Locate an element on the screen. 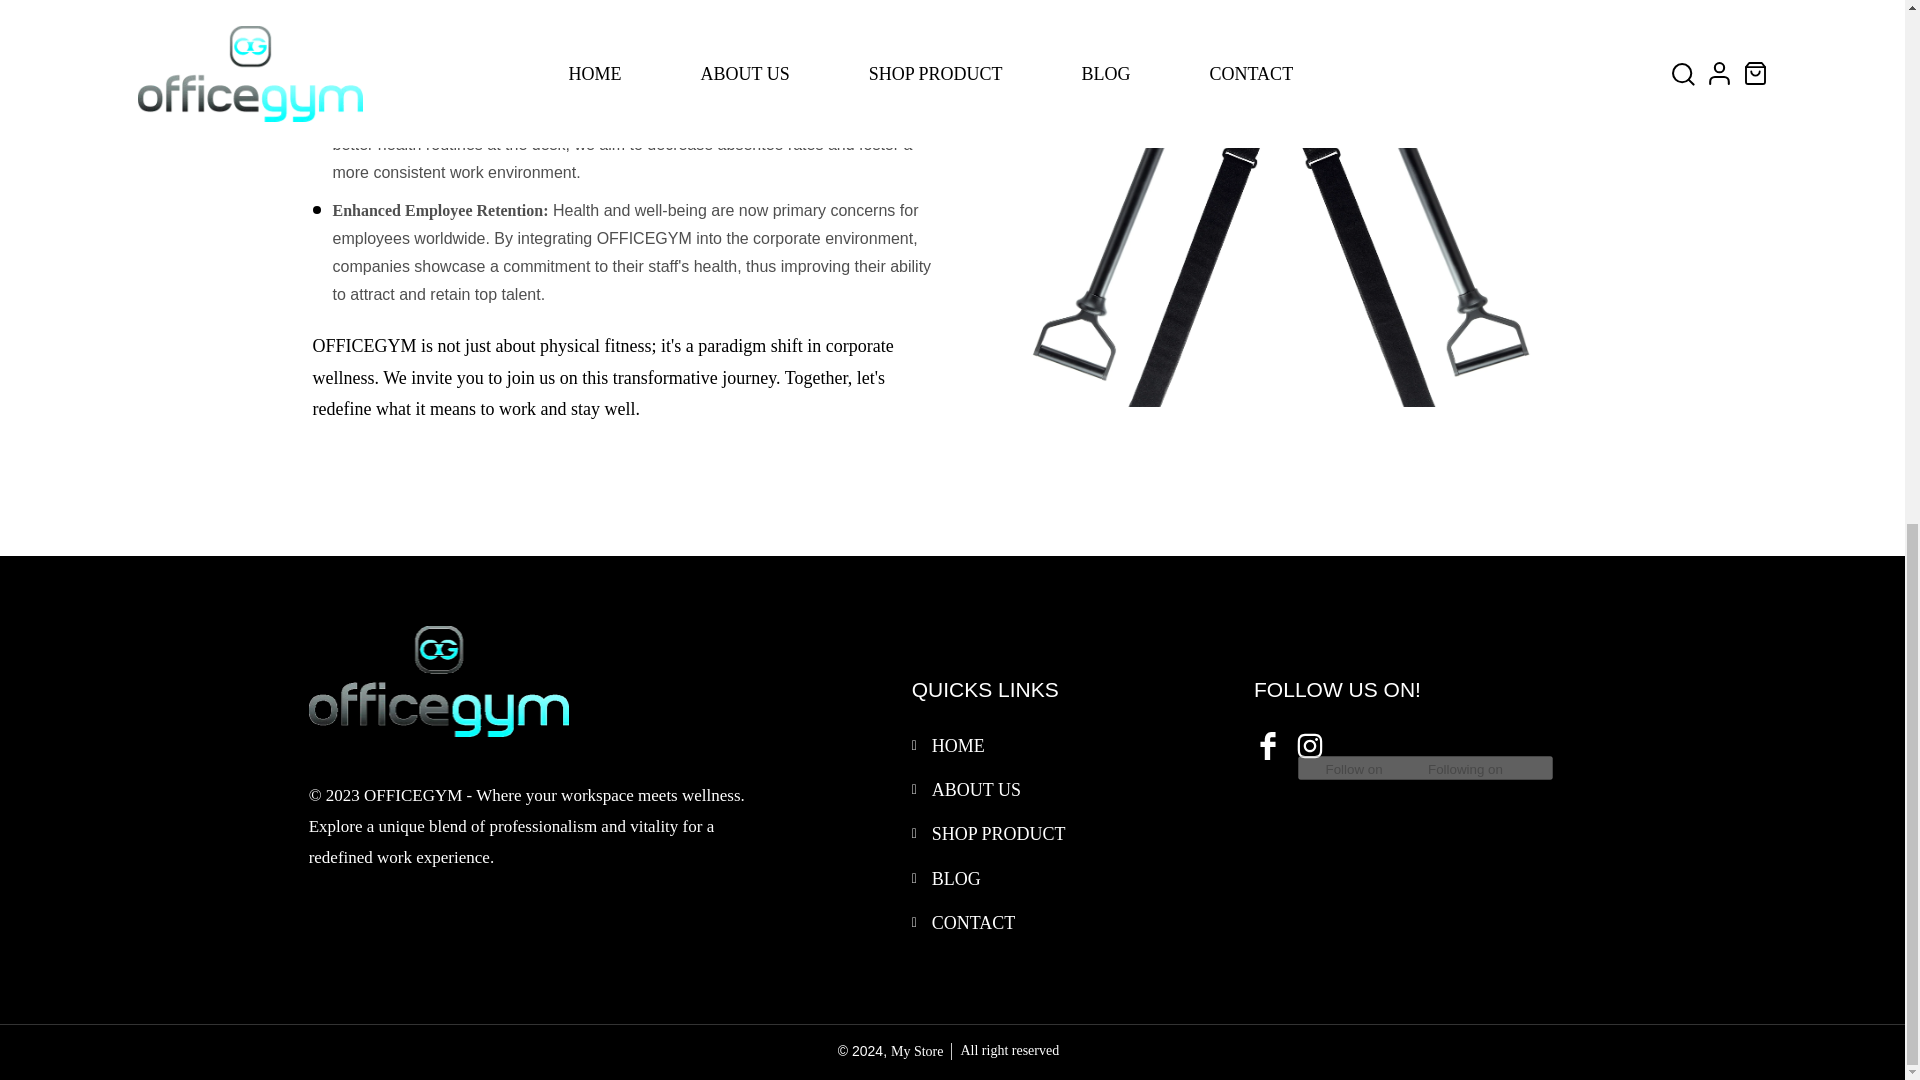  Instagram - My Store is located at coordinates (1308, 744).